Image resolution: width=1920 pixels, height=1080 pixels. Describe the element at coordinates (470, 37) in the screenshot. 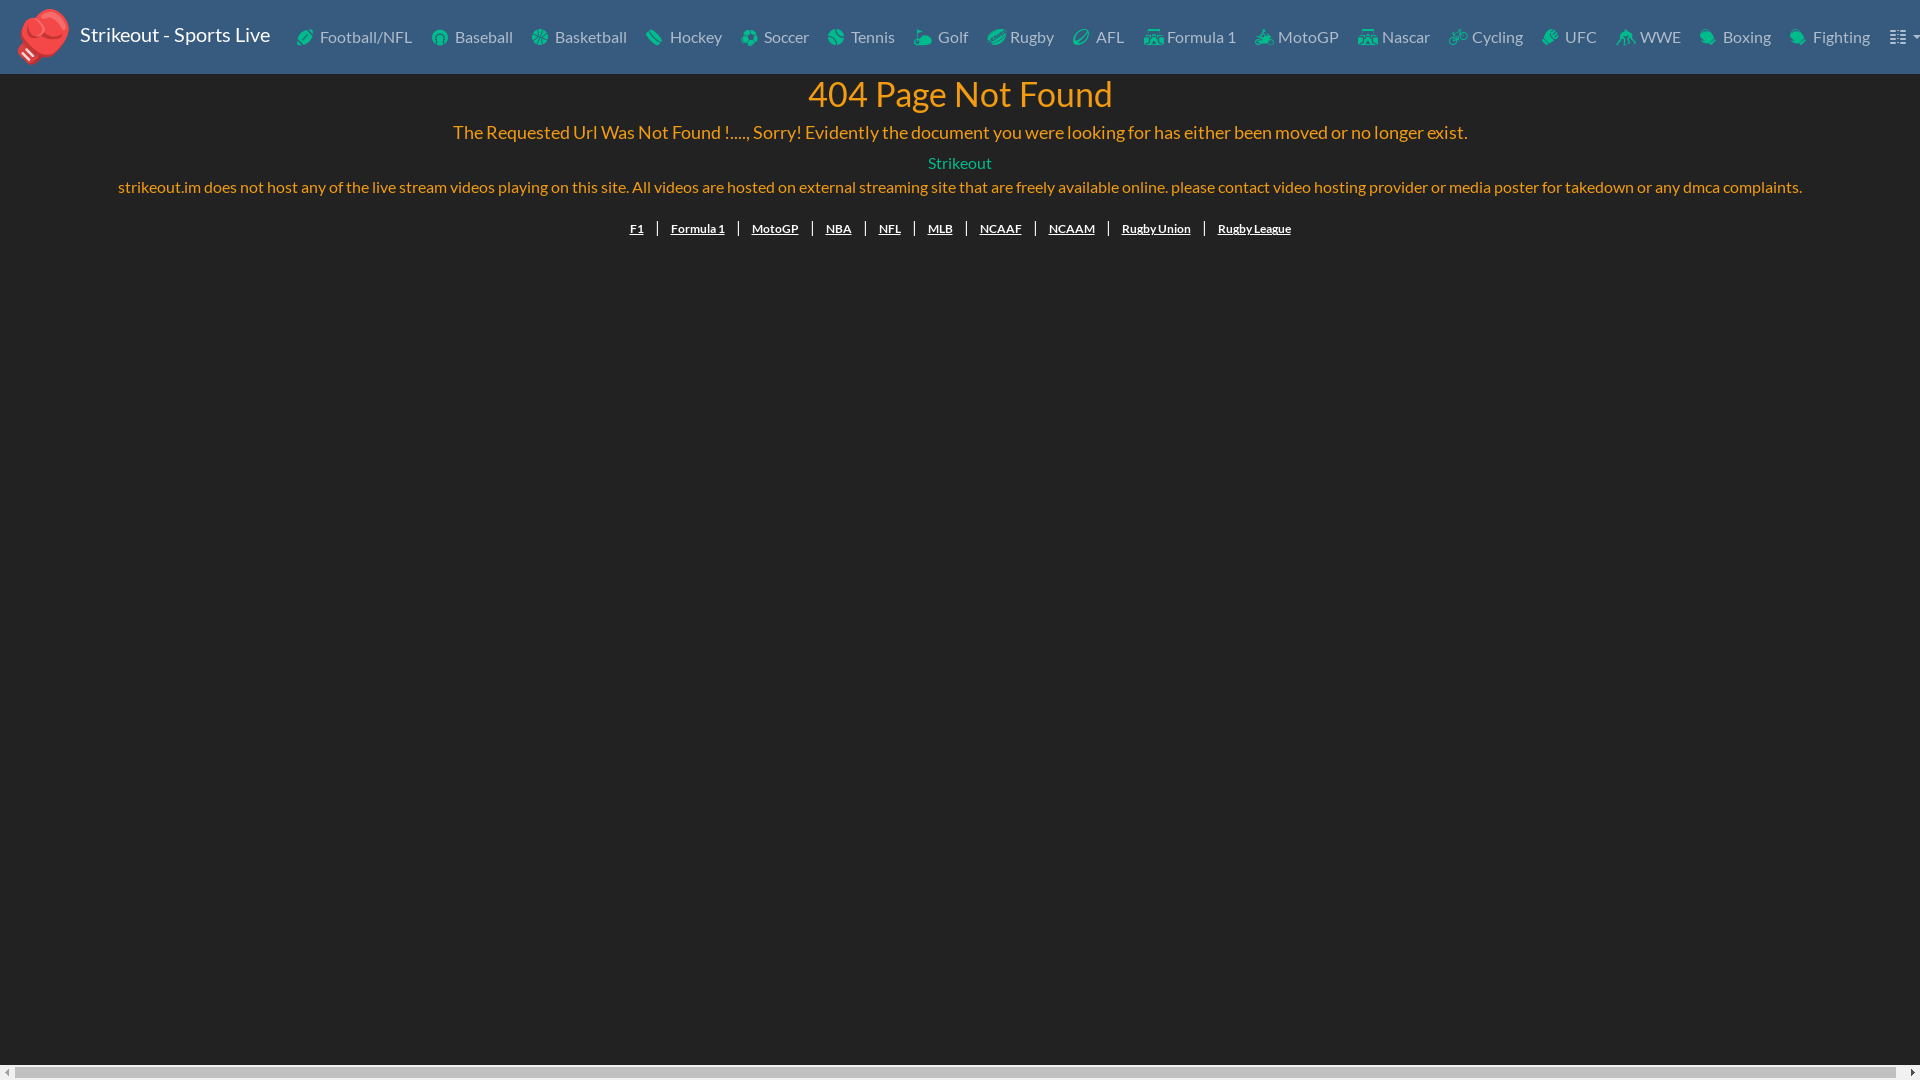

I see `Baseball` at that location.